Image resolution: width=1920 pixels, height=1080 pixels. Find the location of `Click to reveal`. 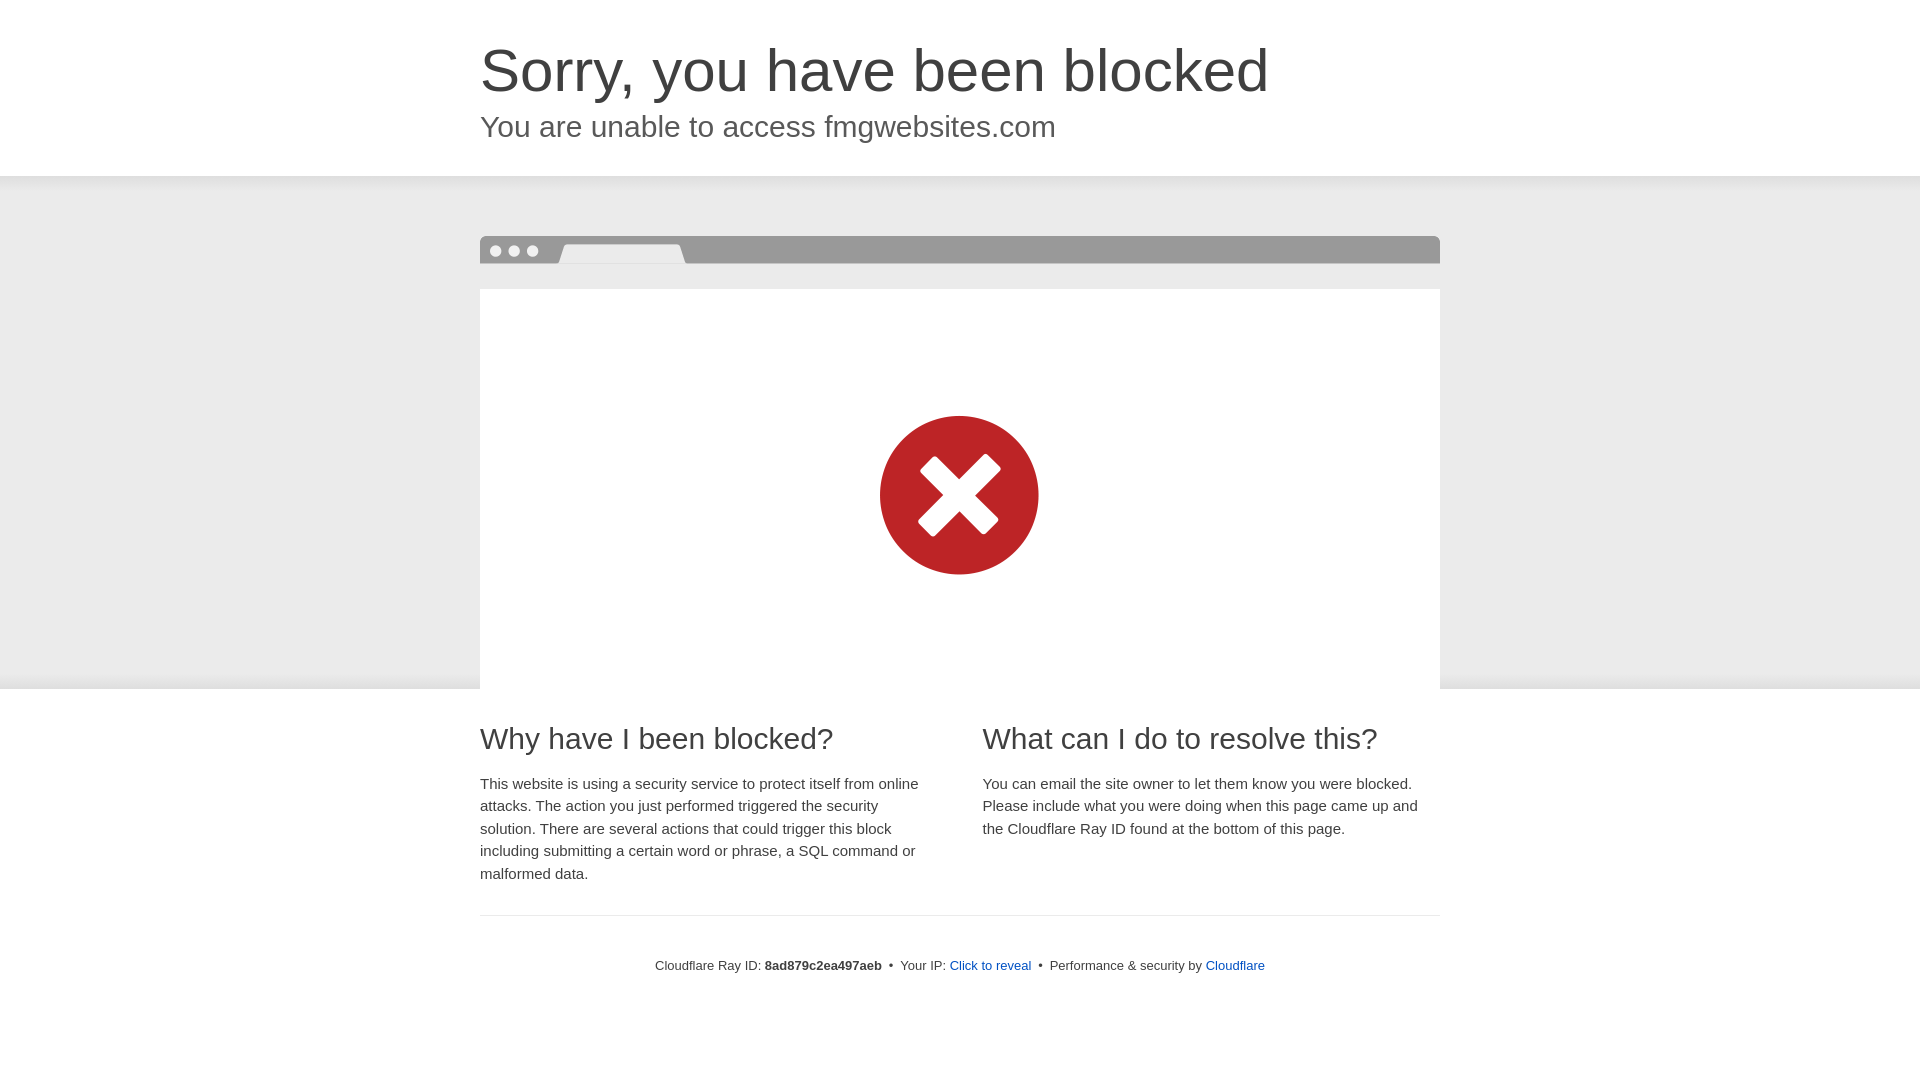

Click to reveal is located at coordinates (991, 966).